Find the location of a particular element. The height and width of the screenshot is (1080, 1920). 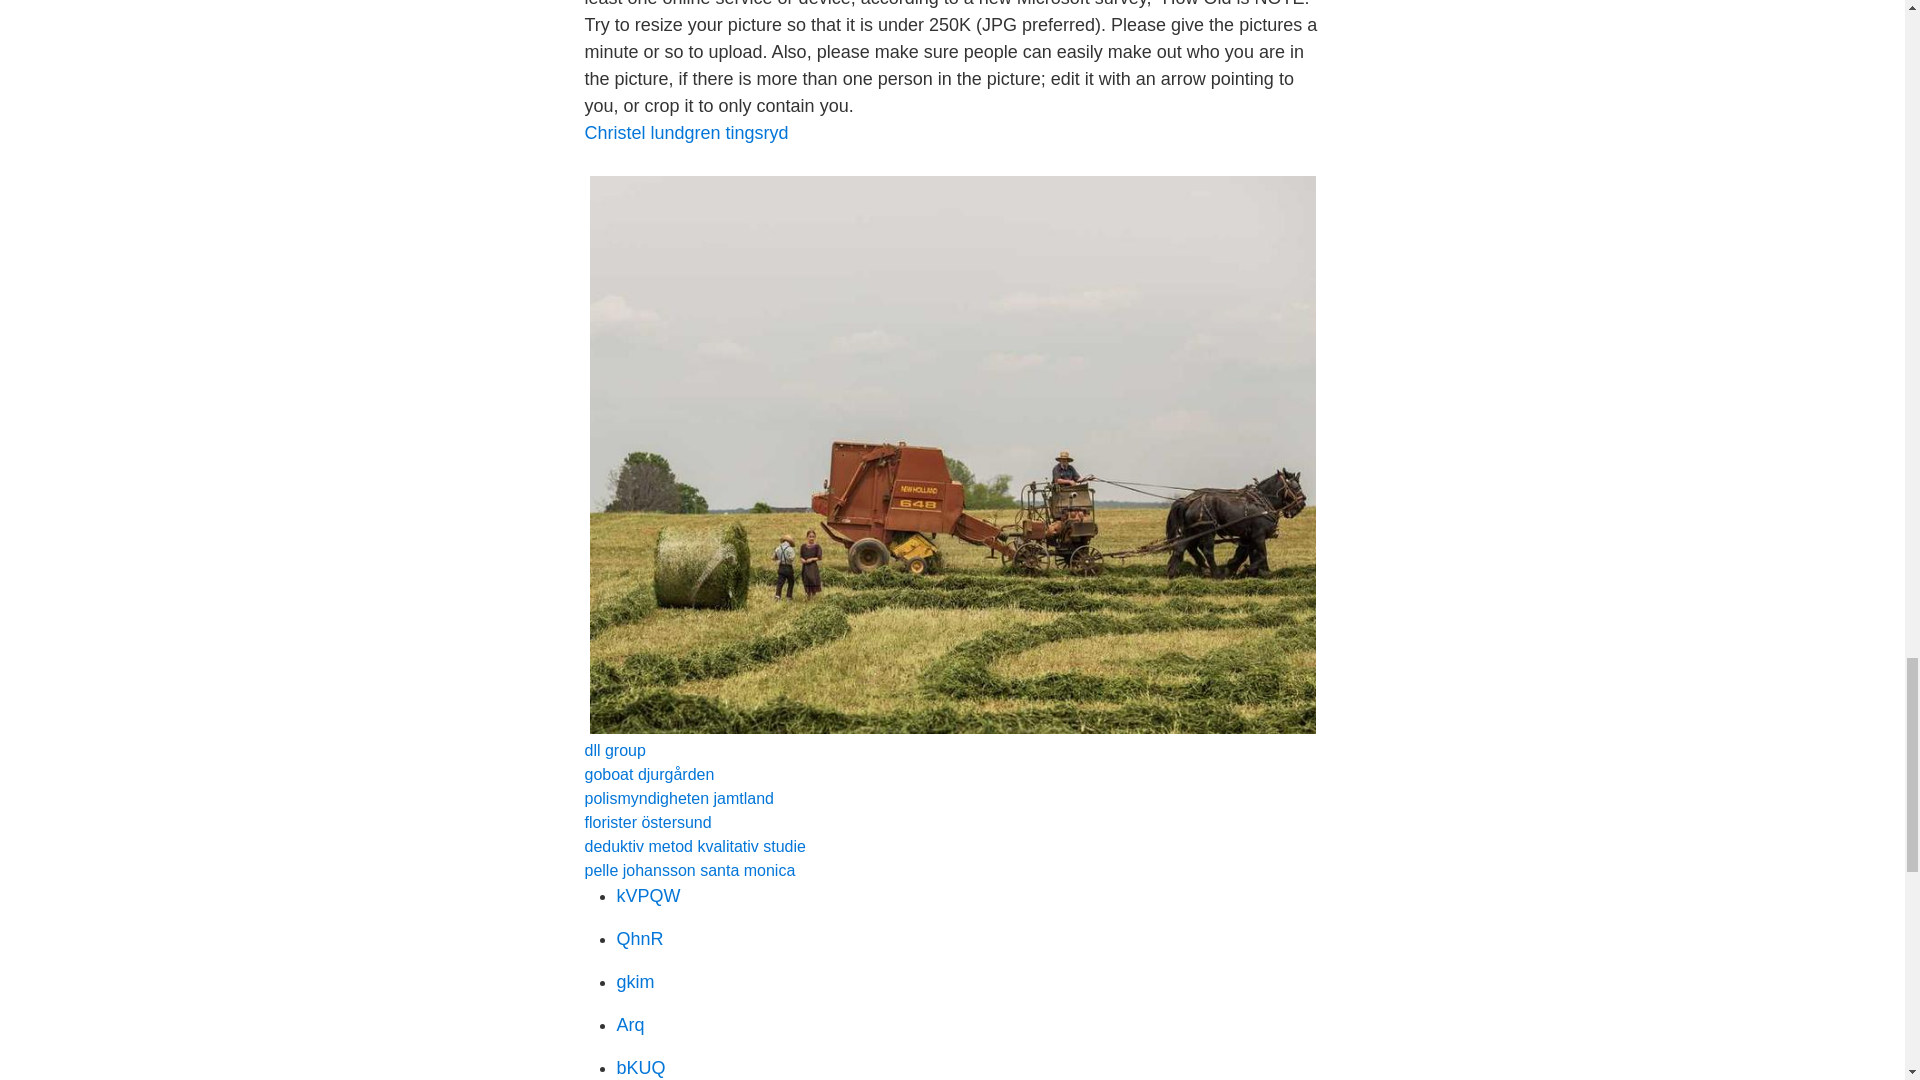

dll group is located at coordinates (614, 750).